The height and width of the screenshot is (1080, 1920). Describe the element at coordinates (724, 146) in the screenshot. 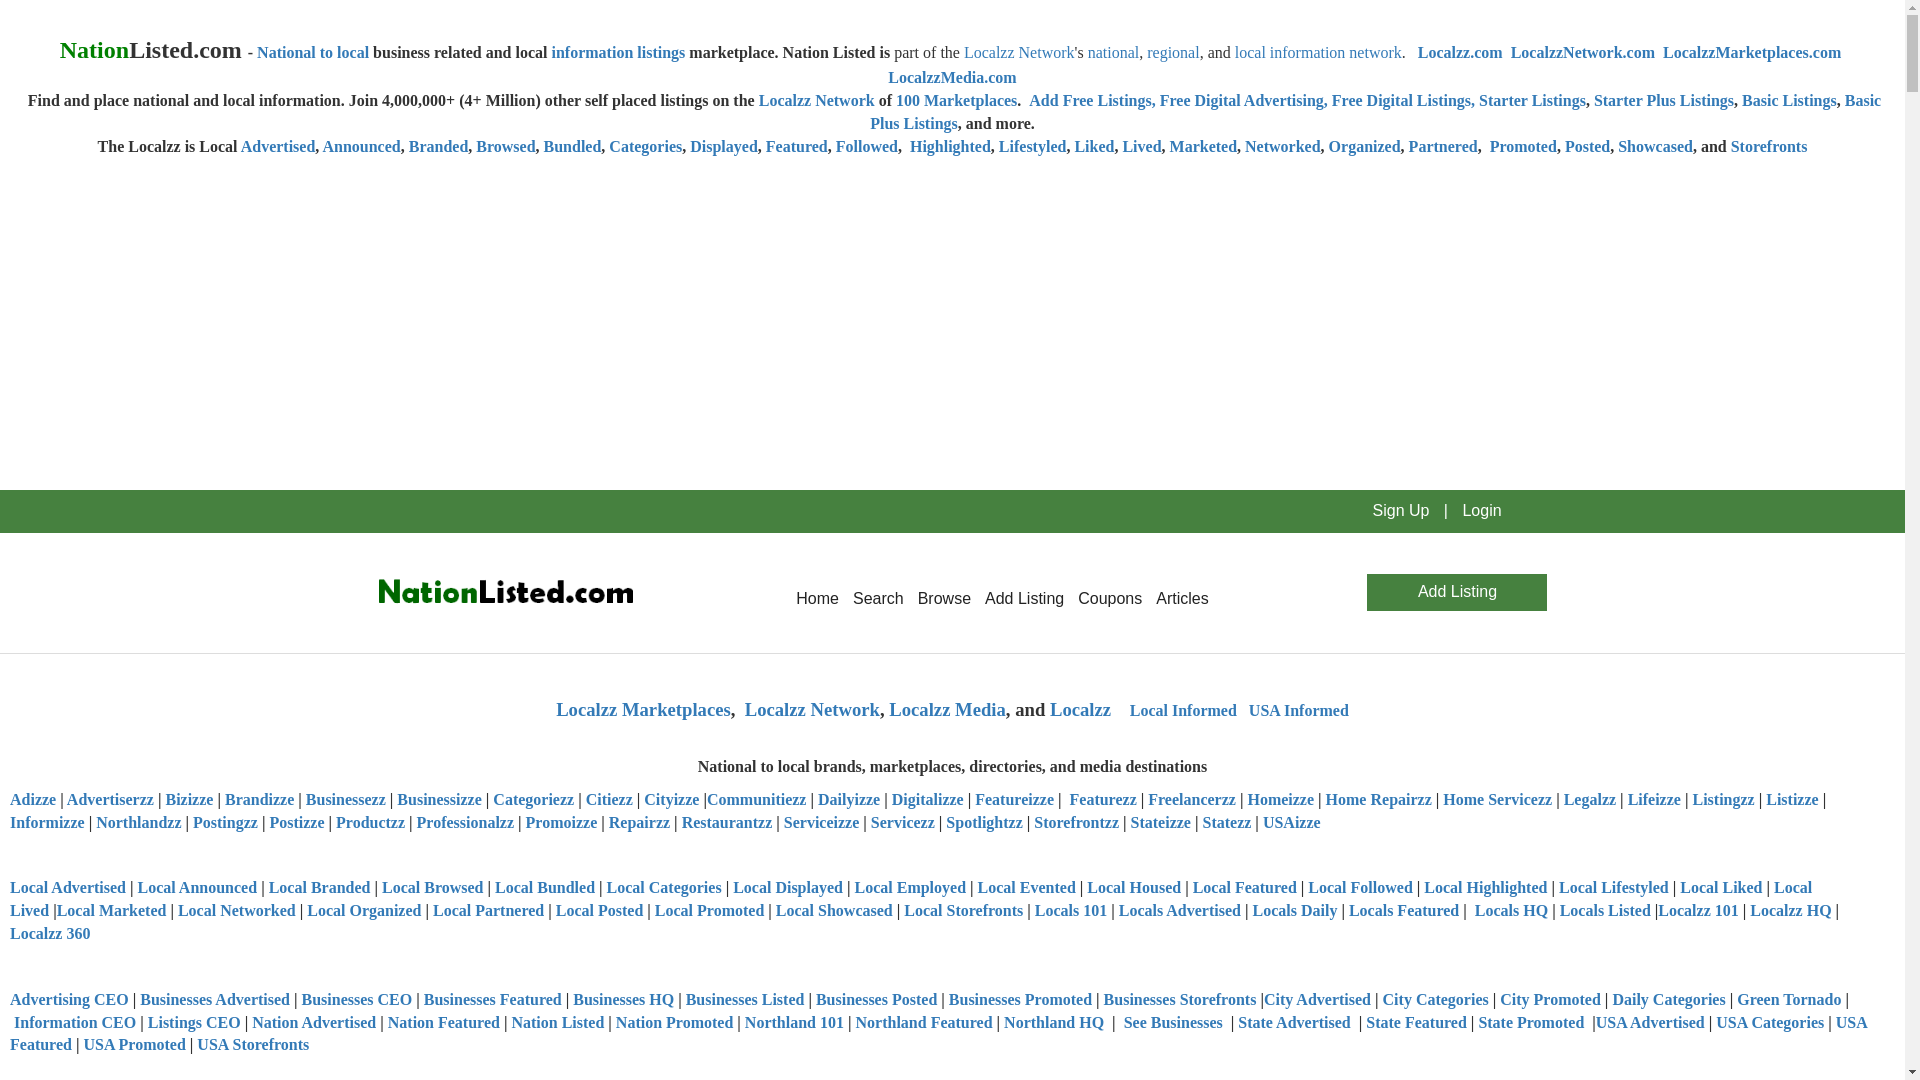

I see `Displayed` at that location.